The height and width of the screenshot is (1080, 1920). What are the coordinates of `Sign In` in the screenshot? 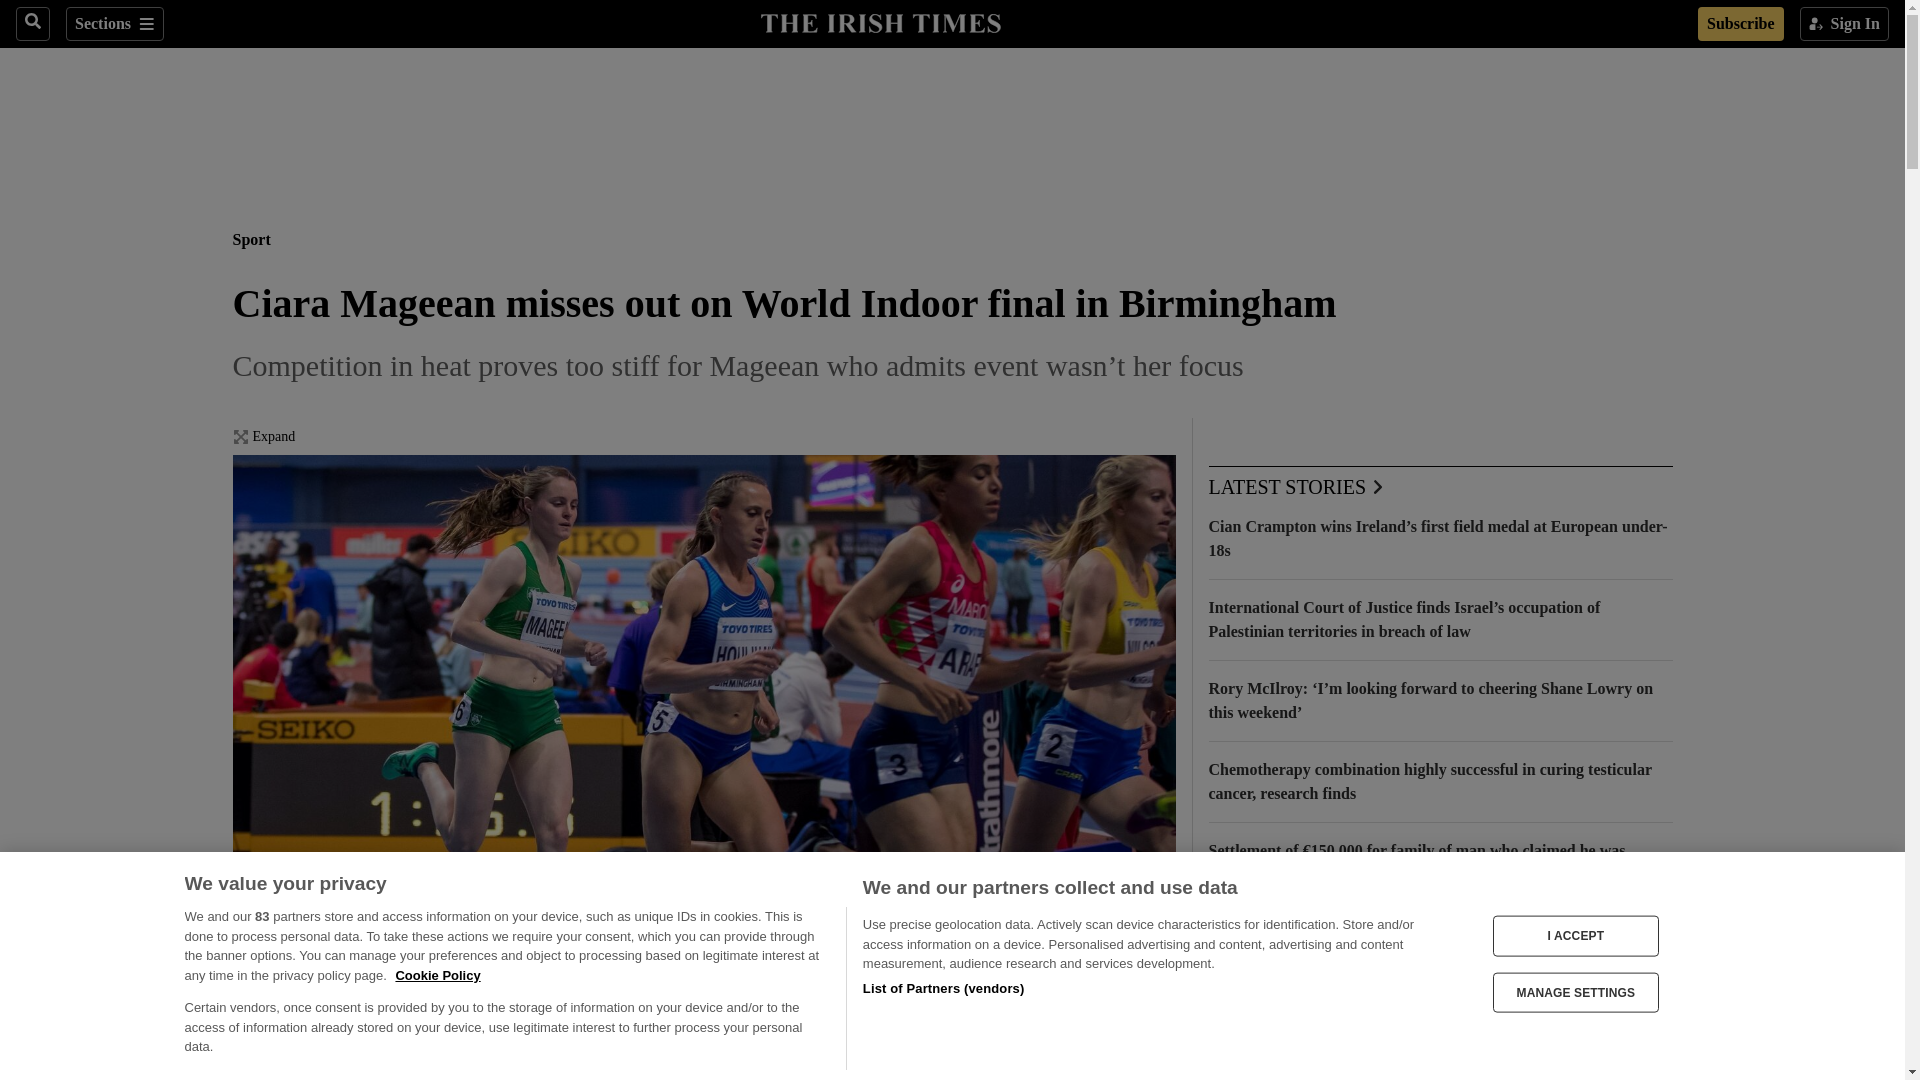 It's located at (1844, 24).